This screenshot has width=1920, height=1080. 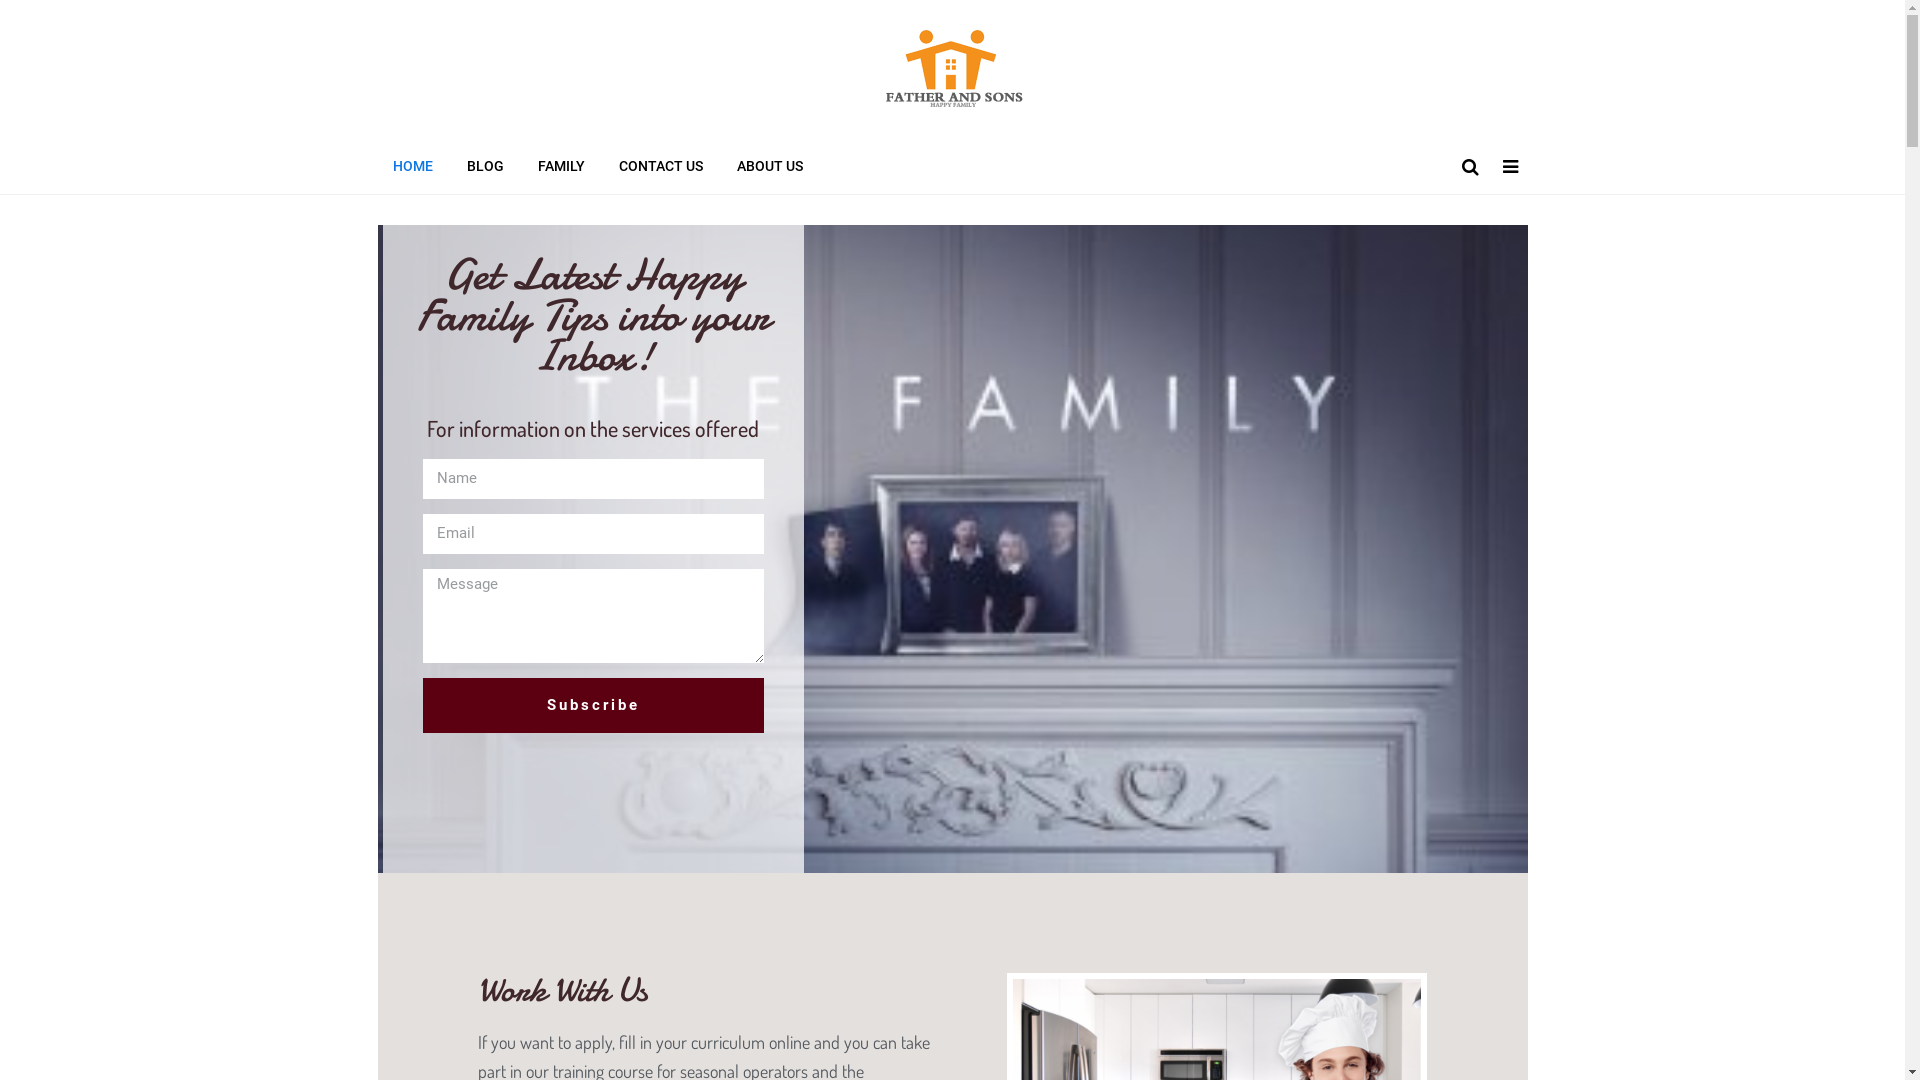 I want to click on Father and Sons, so click(x=953, y=114).